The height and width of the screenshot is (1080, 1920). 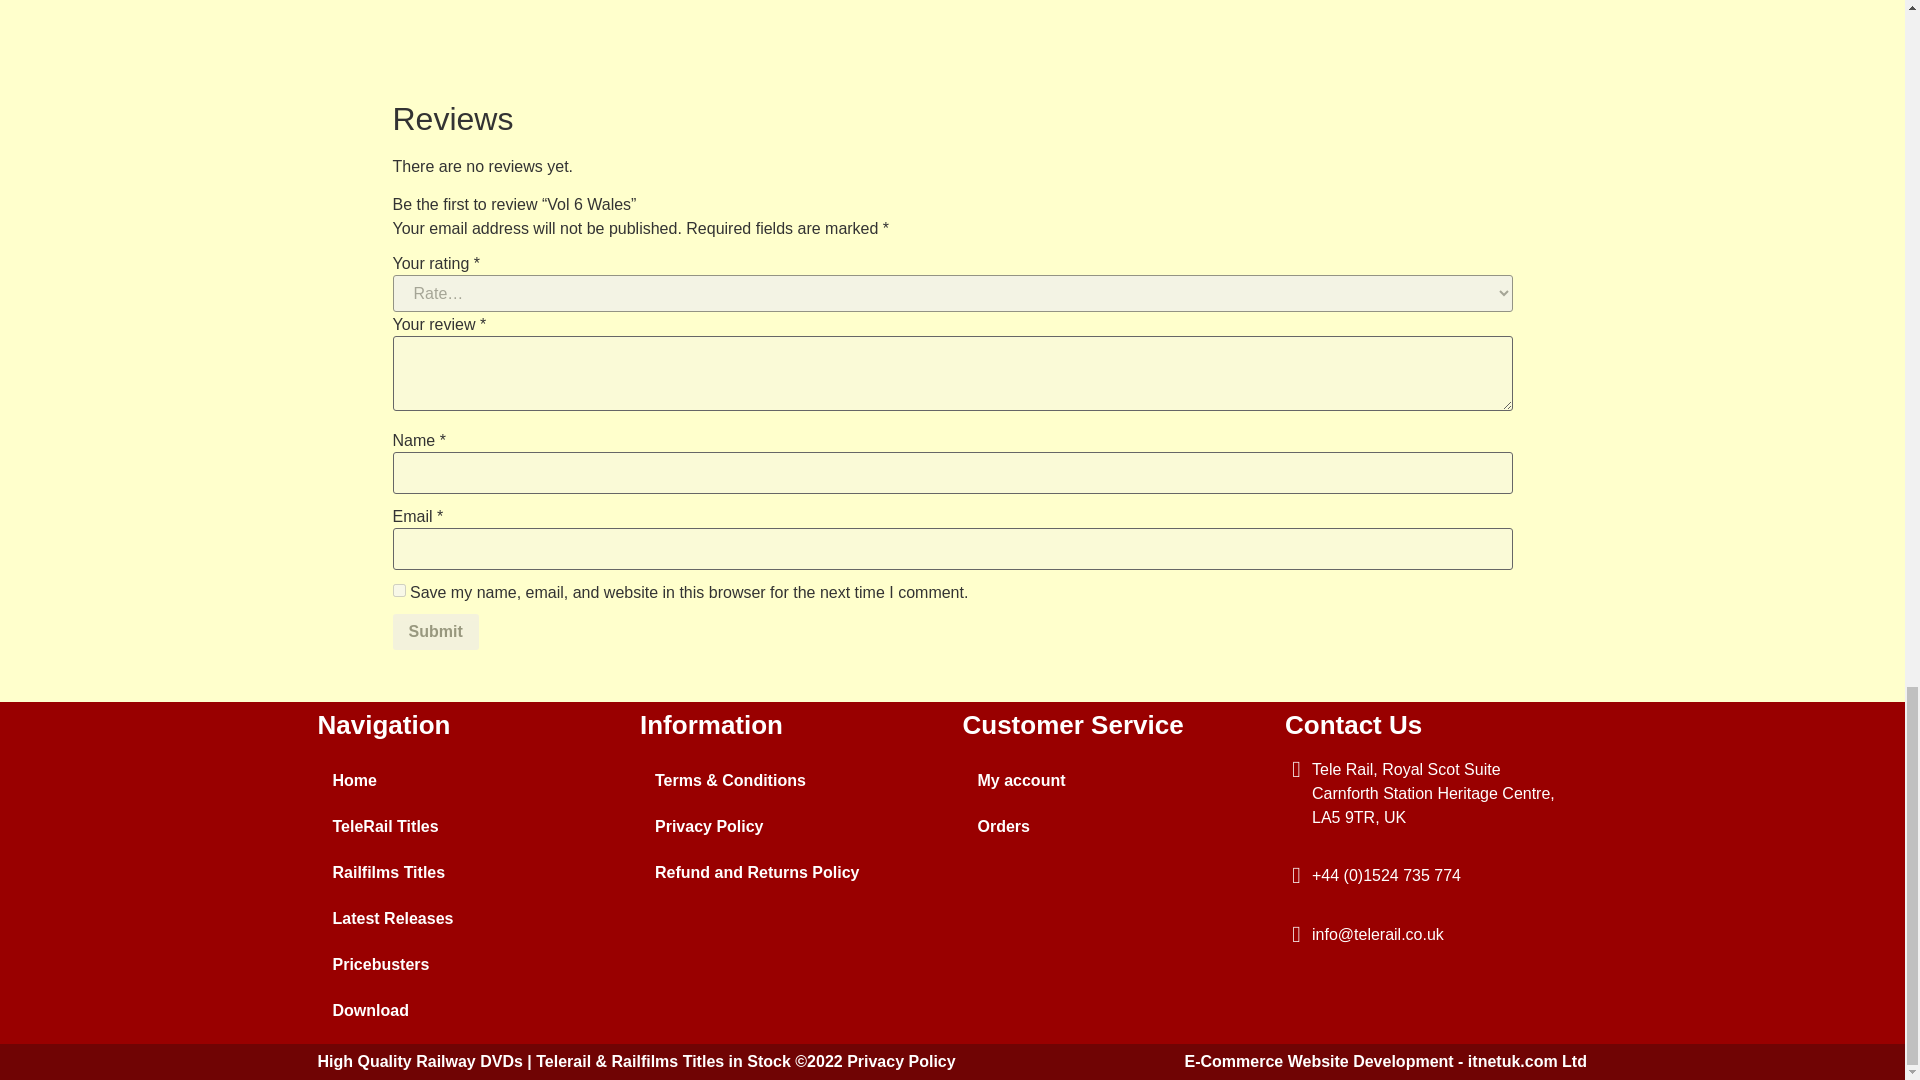 I want to click on Pricebusters, so click(x=469, y=964).